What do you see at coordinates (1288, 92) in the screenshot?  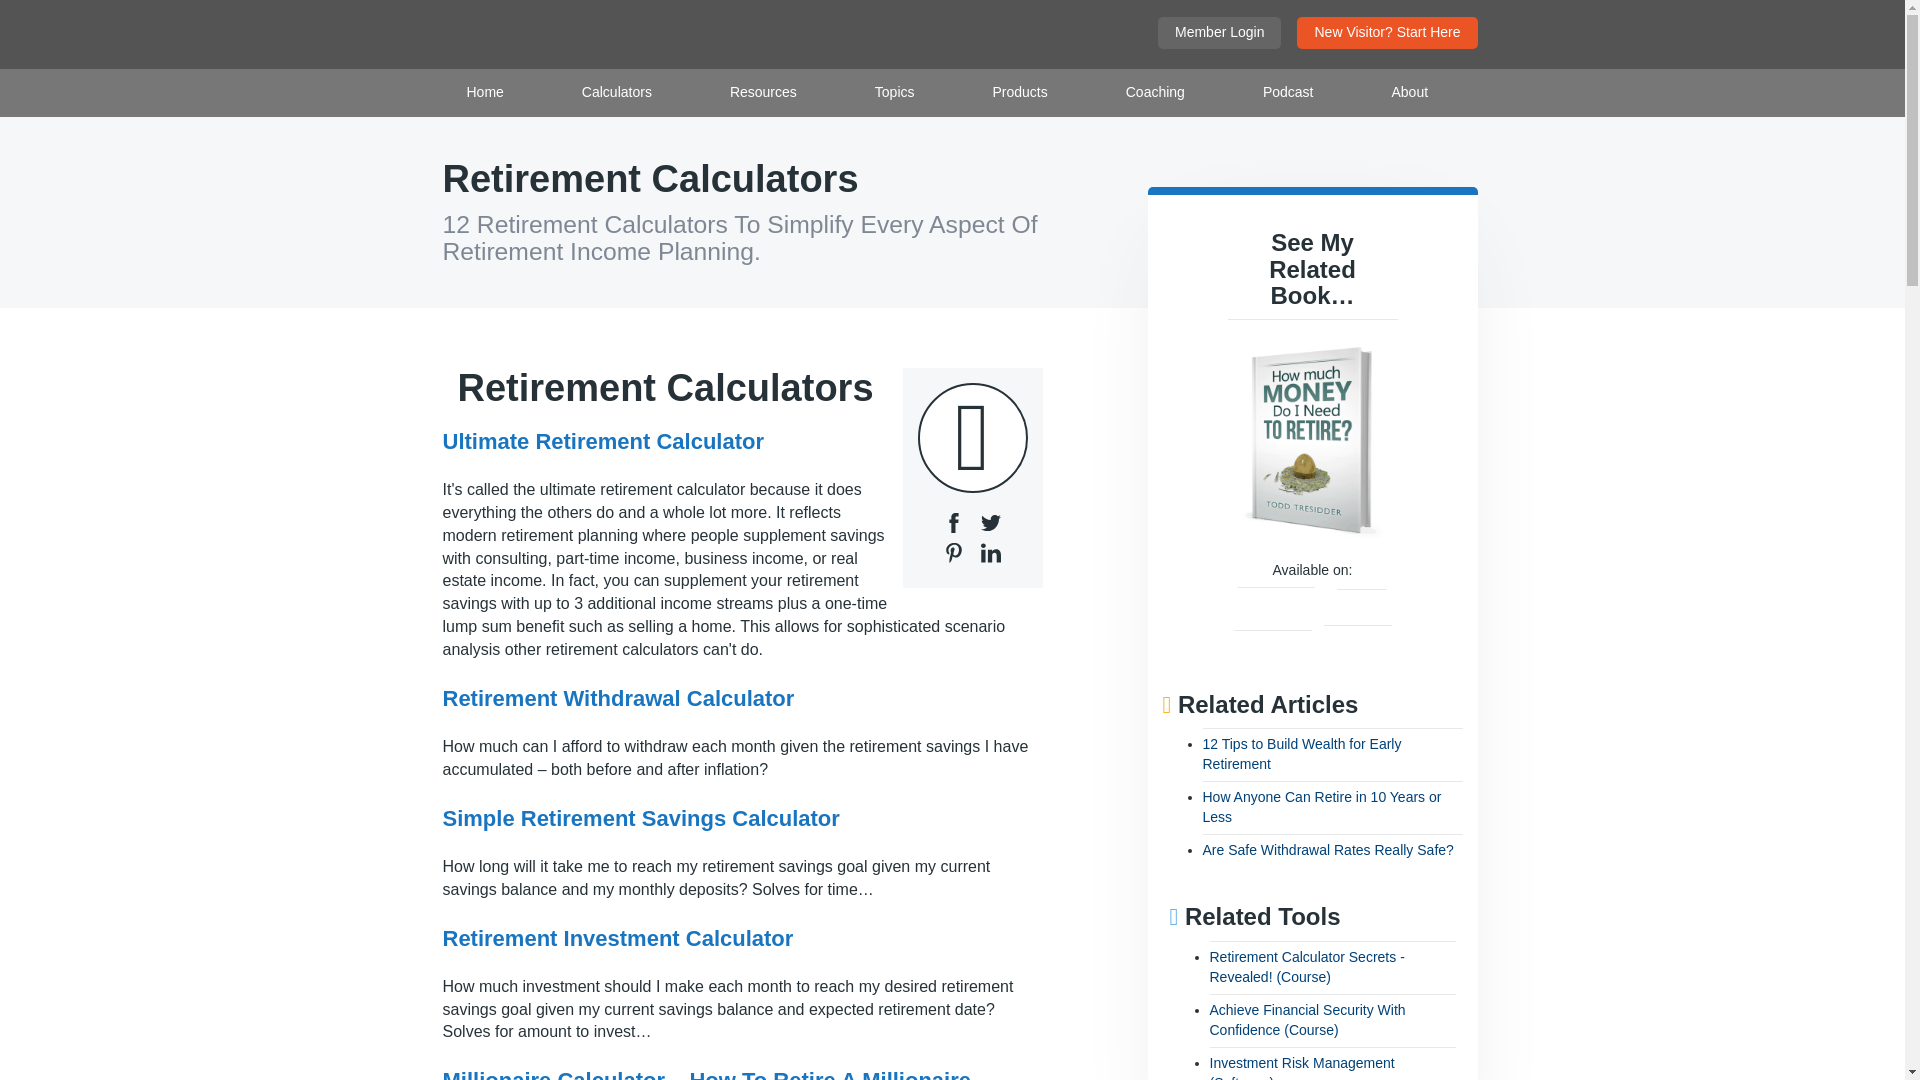 I see `Podcast` at bounding box center [1288, 92].